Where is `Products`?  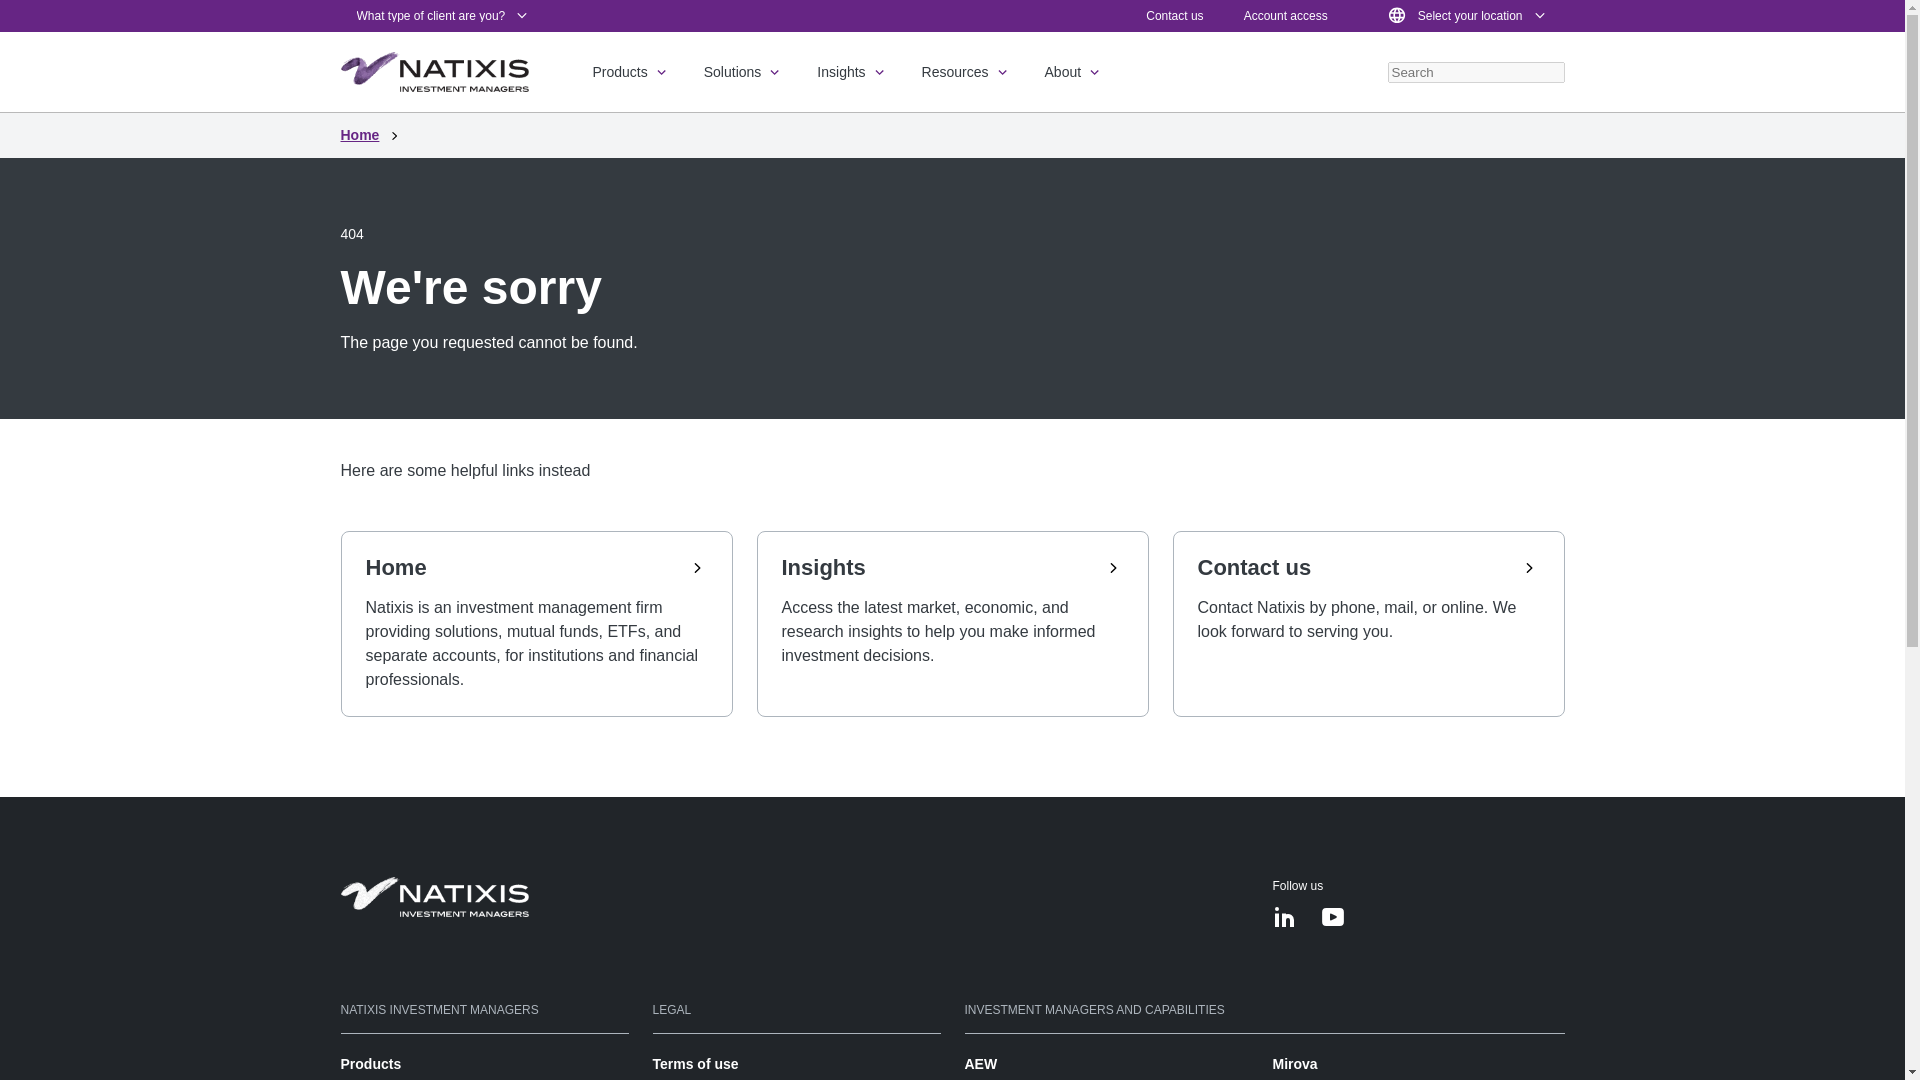 Products is located at coordinates (630, 72).